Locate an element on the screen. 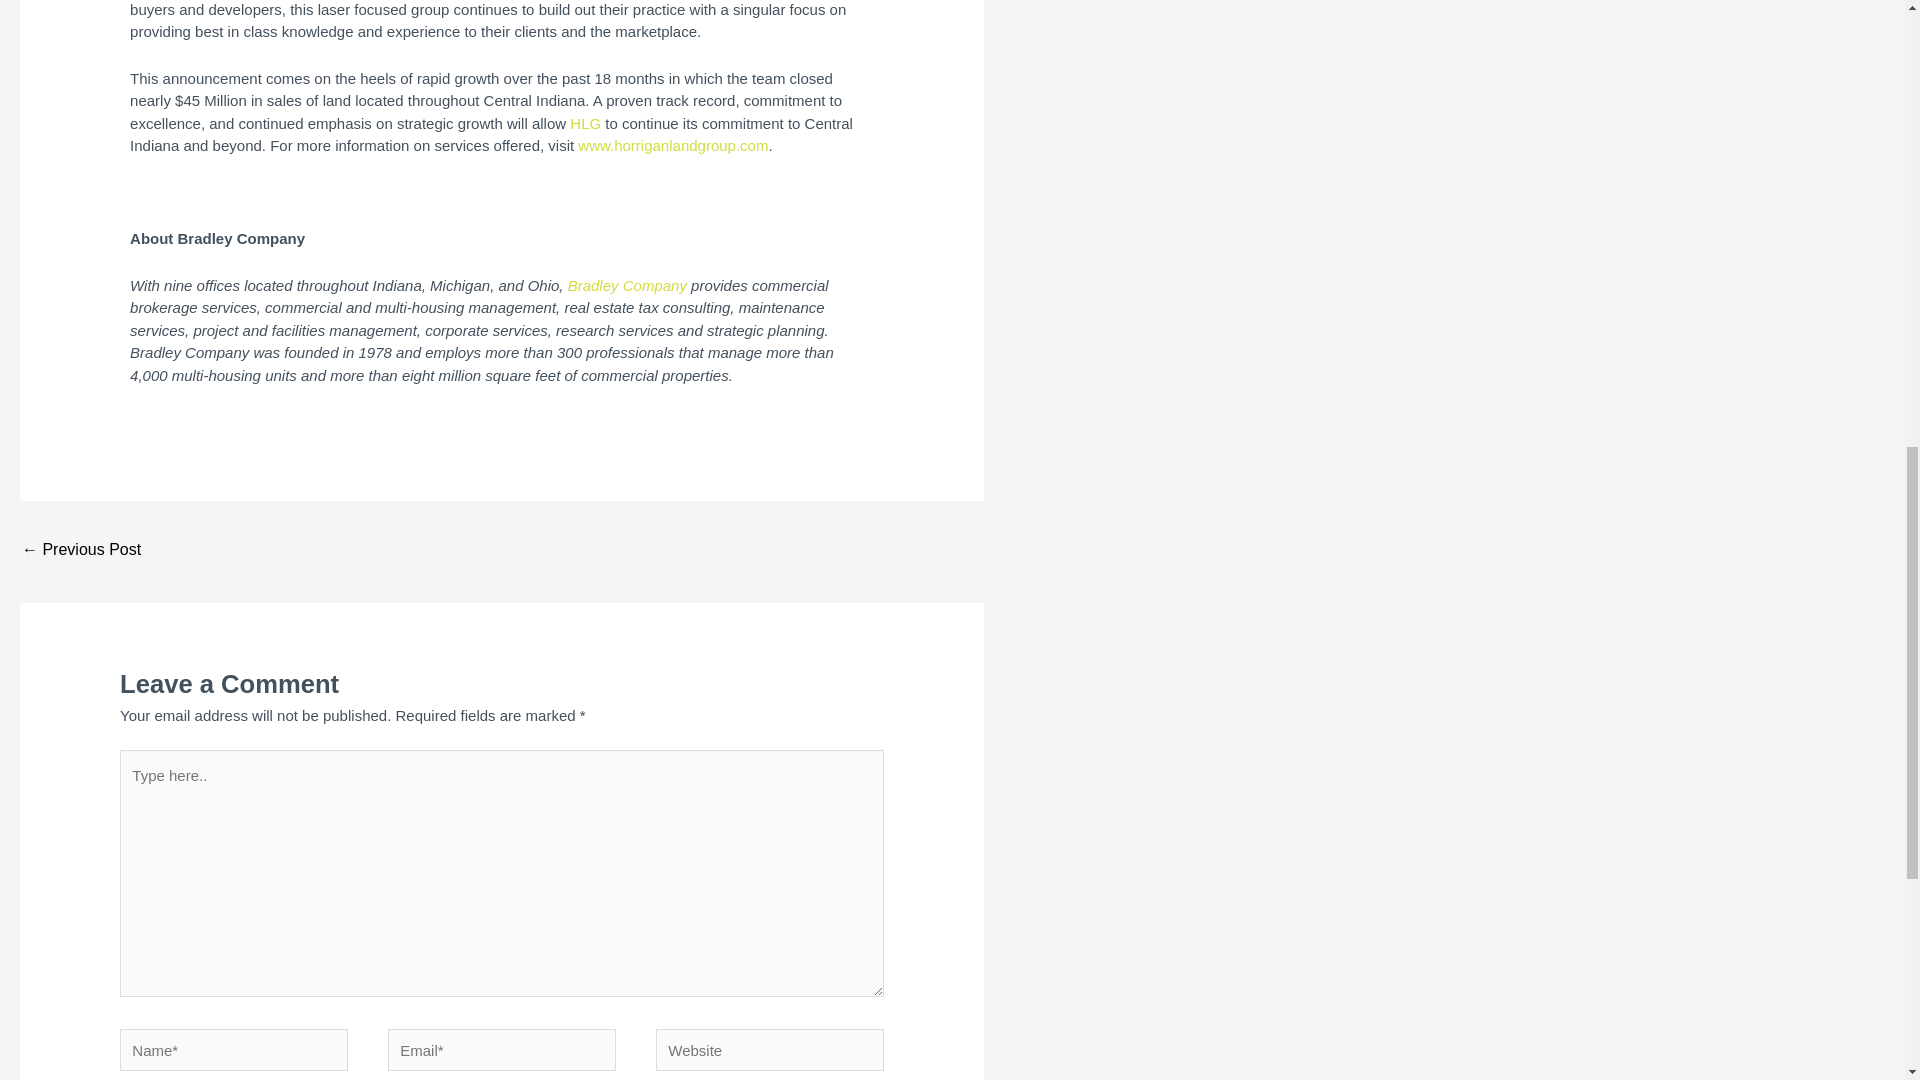 This screenshot has height=1080, width=1920. Duke Realty Corporation is located at coordinates (80, 552).